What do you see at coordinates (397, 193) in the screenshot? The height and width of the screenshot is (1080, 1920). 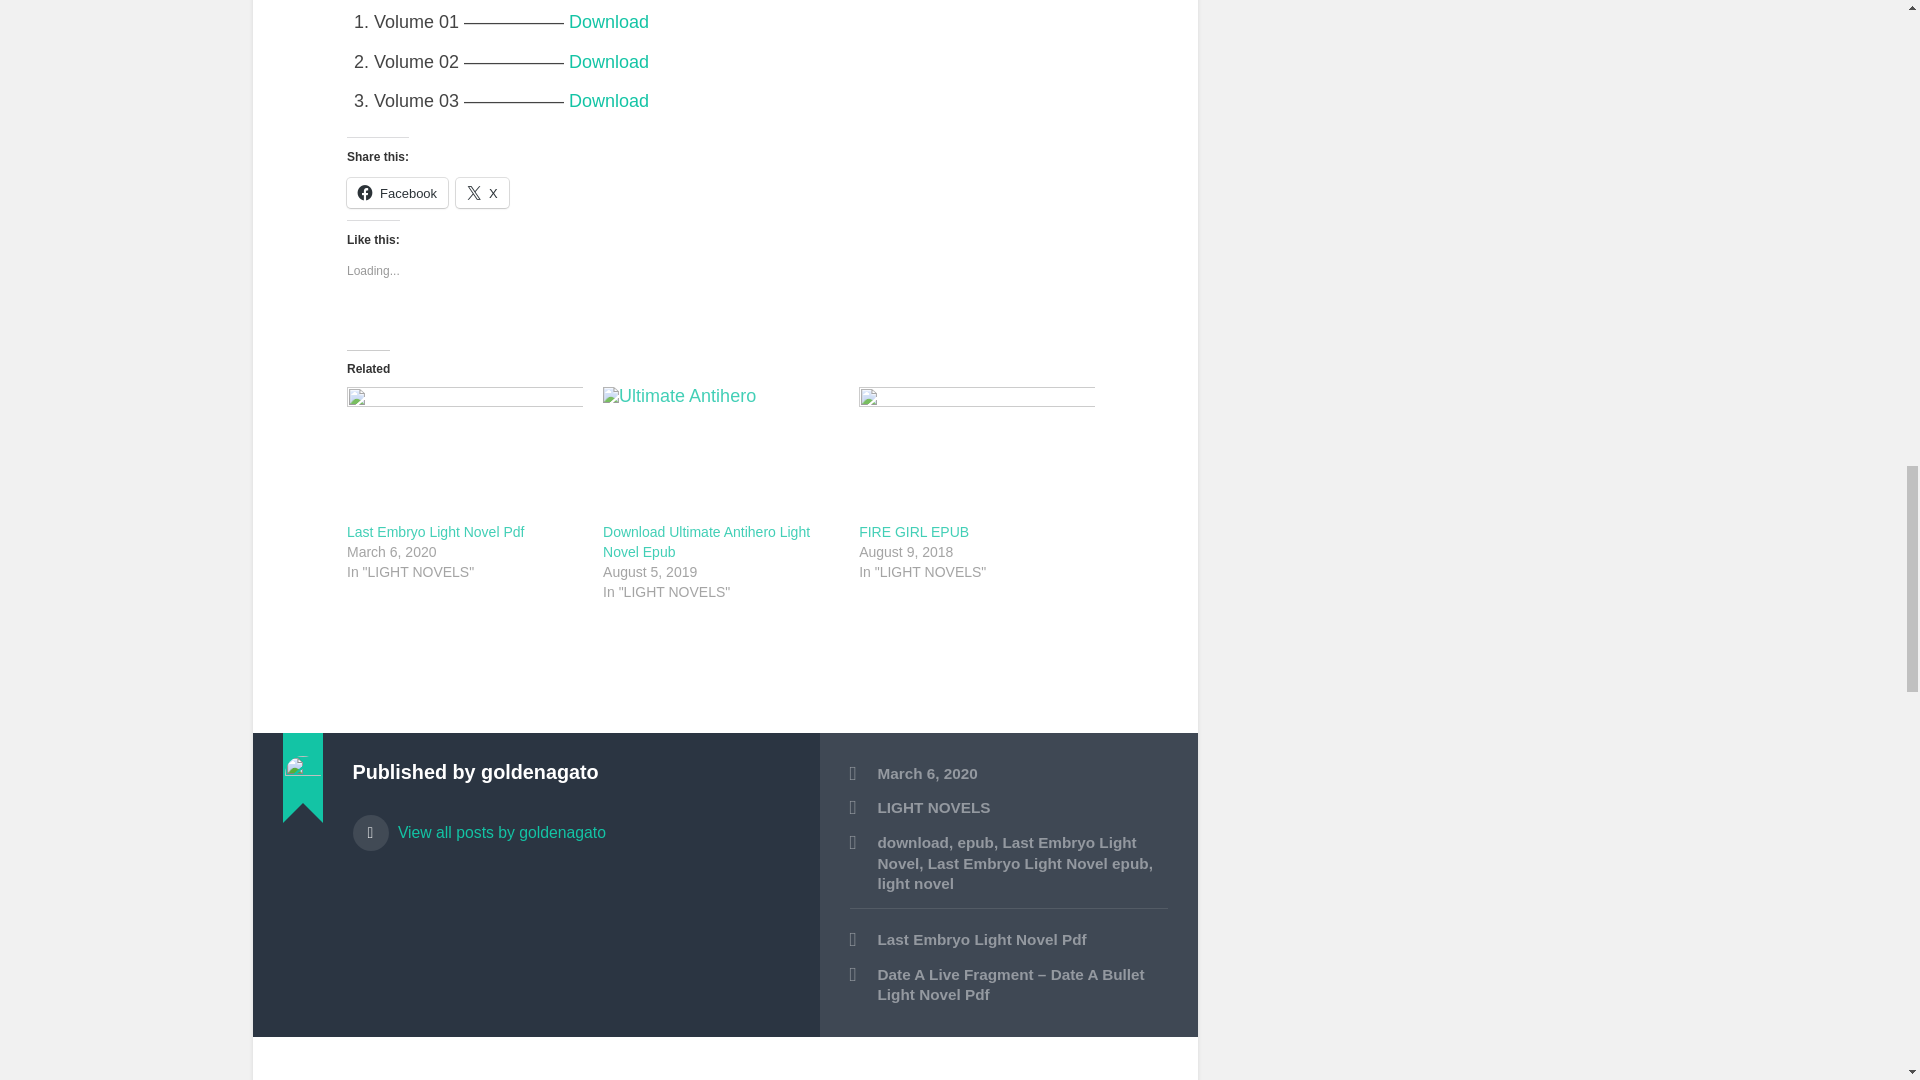 I see `Click to share on Facebook` at bounding box center [397, 193].